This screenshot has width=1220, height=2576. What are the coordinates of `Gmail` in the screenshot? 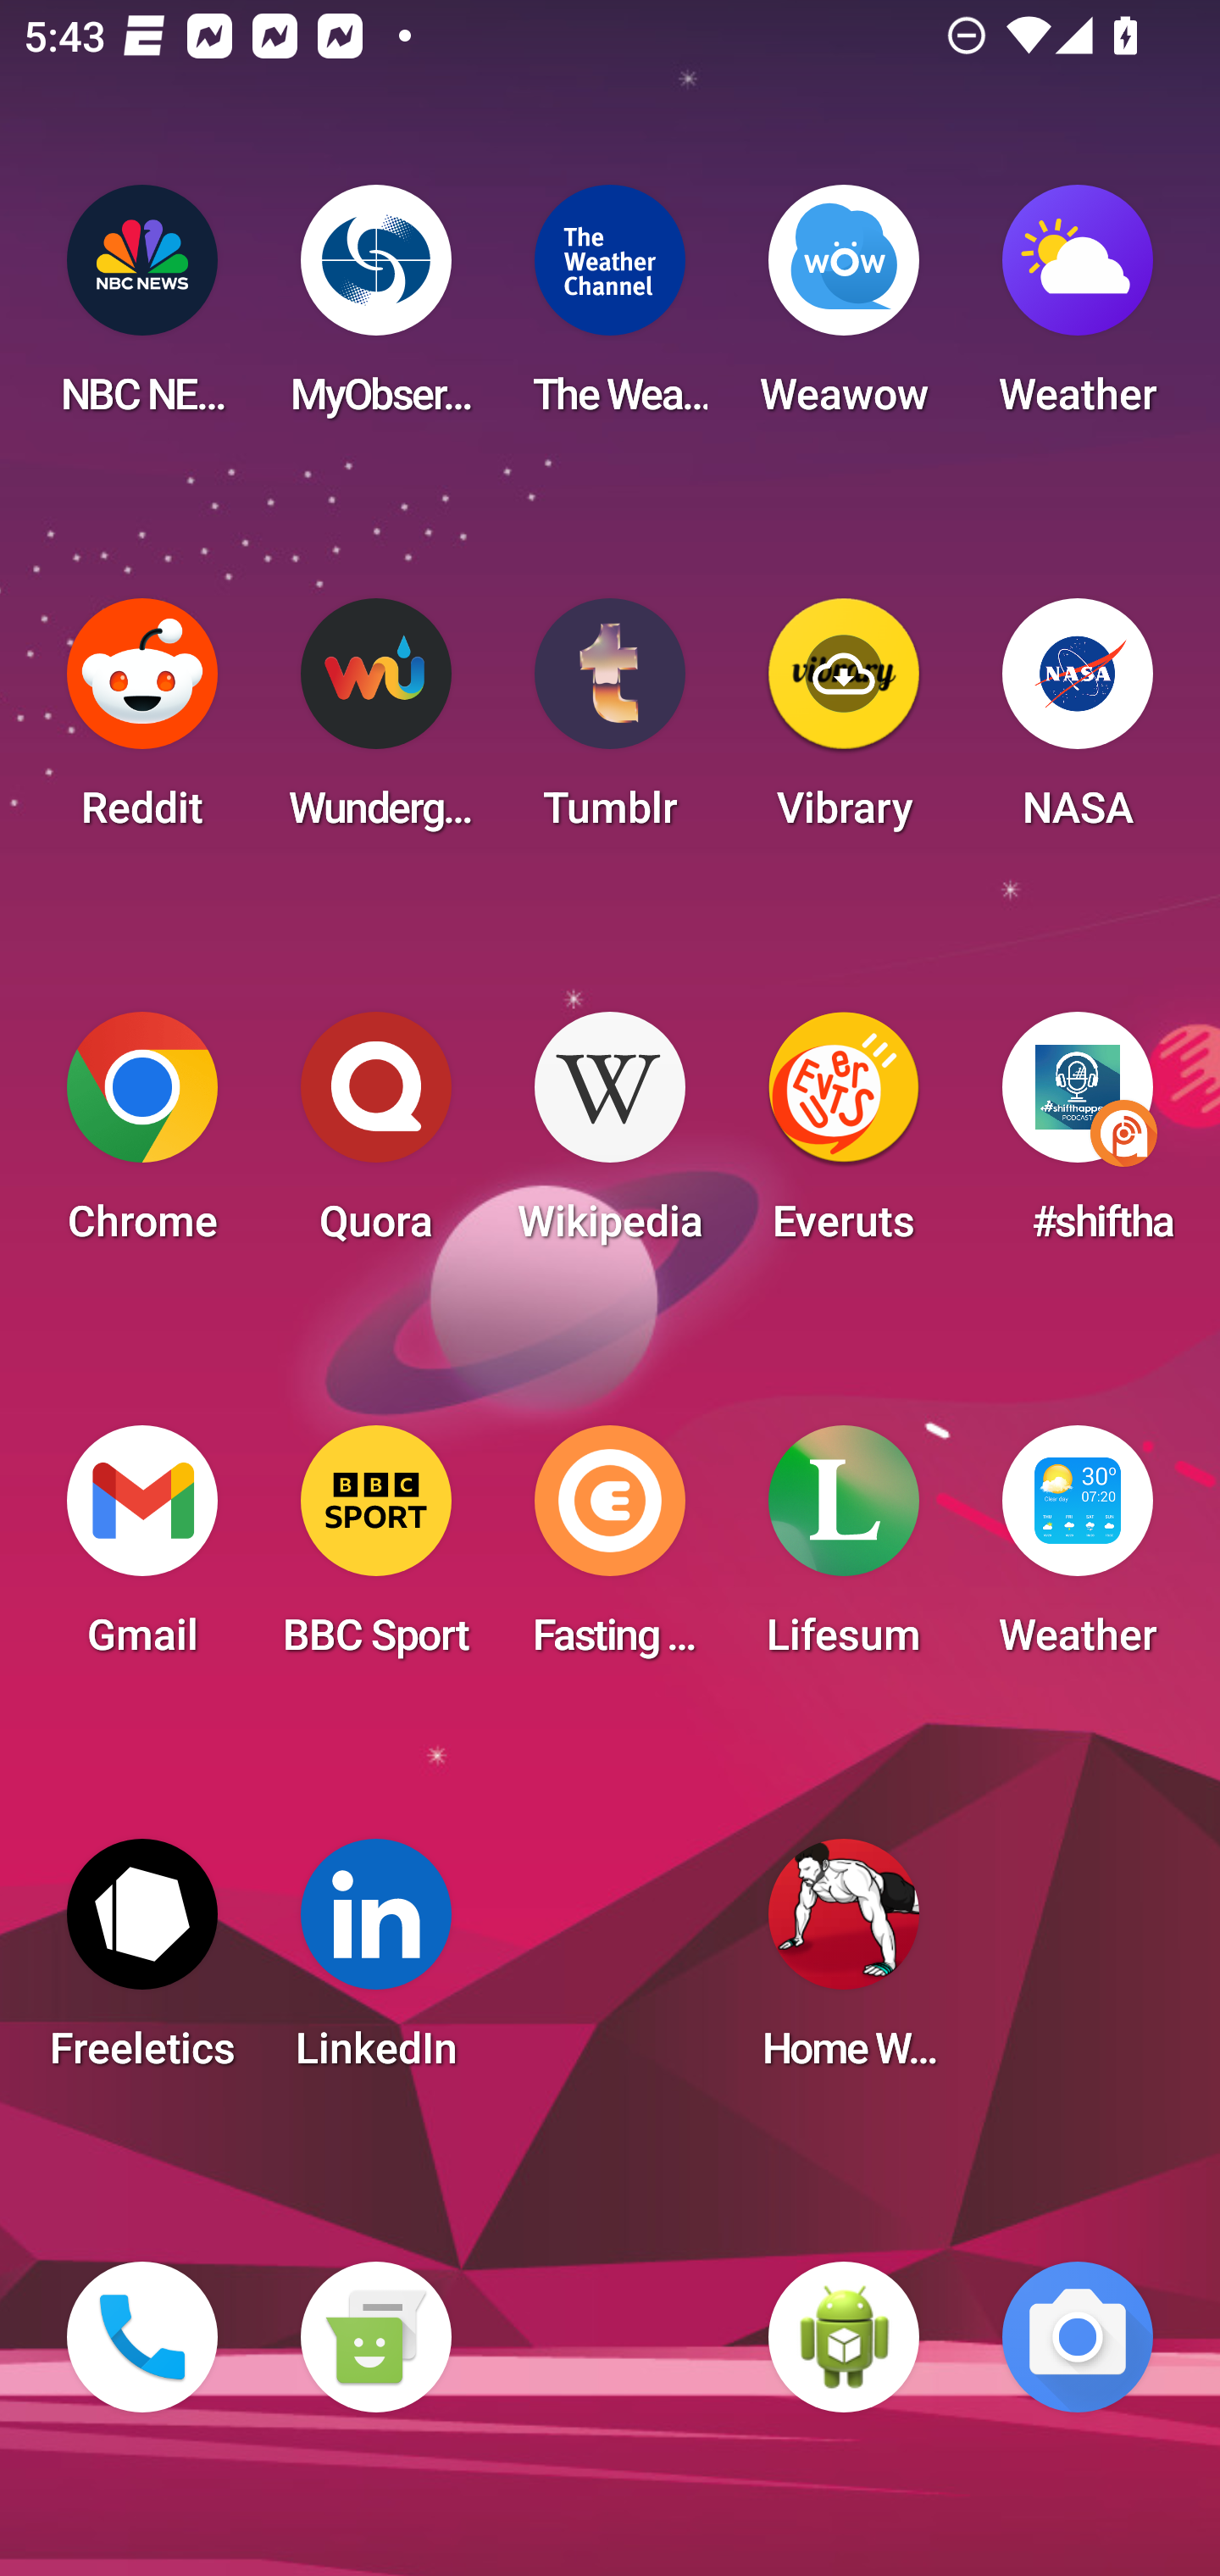 It's located at (142, 1551).